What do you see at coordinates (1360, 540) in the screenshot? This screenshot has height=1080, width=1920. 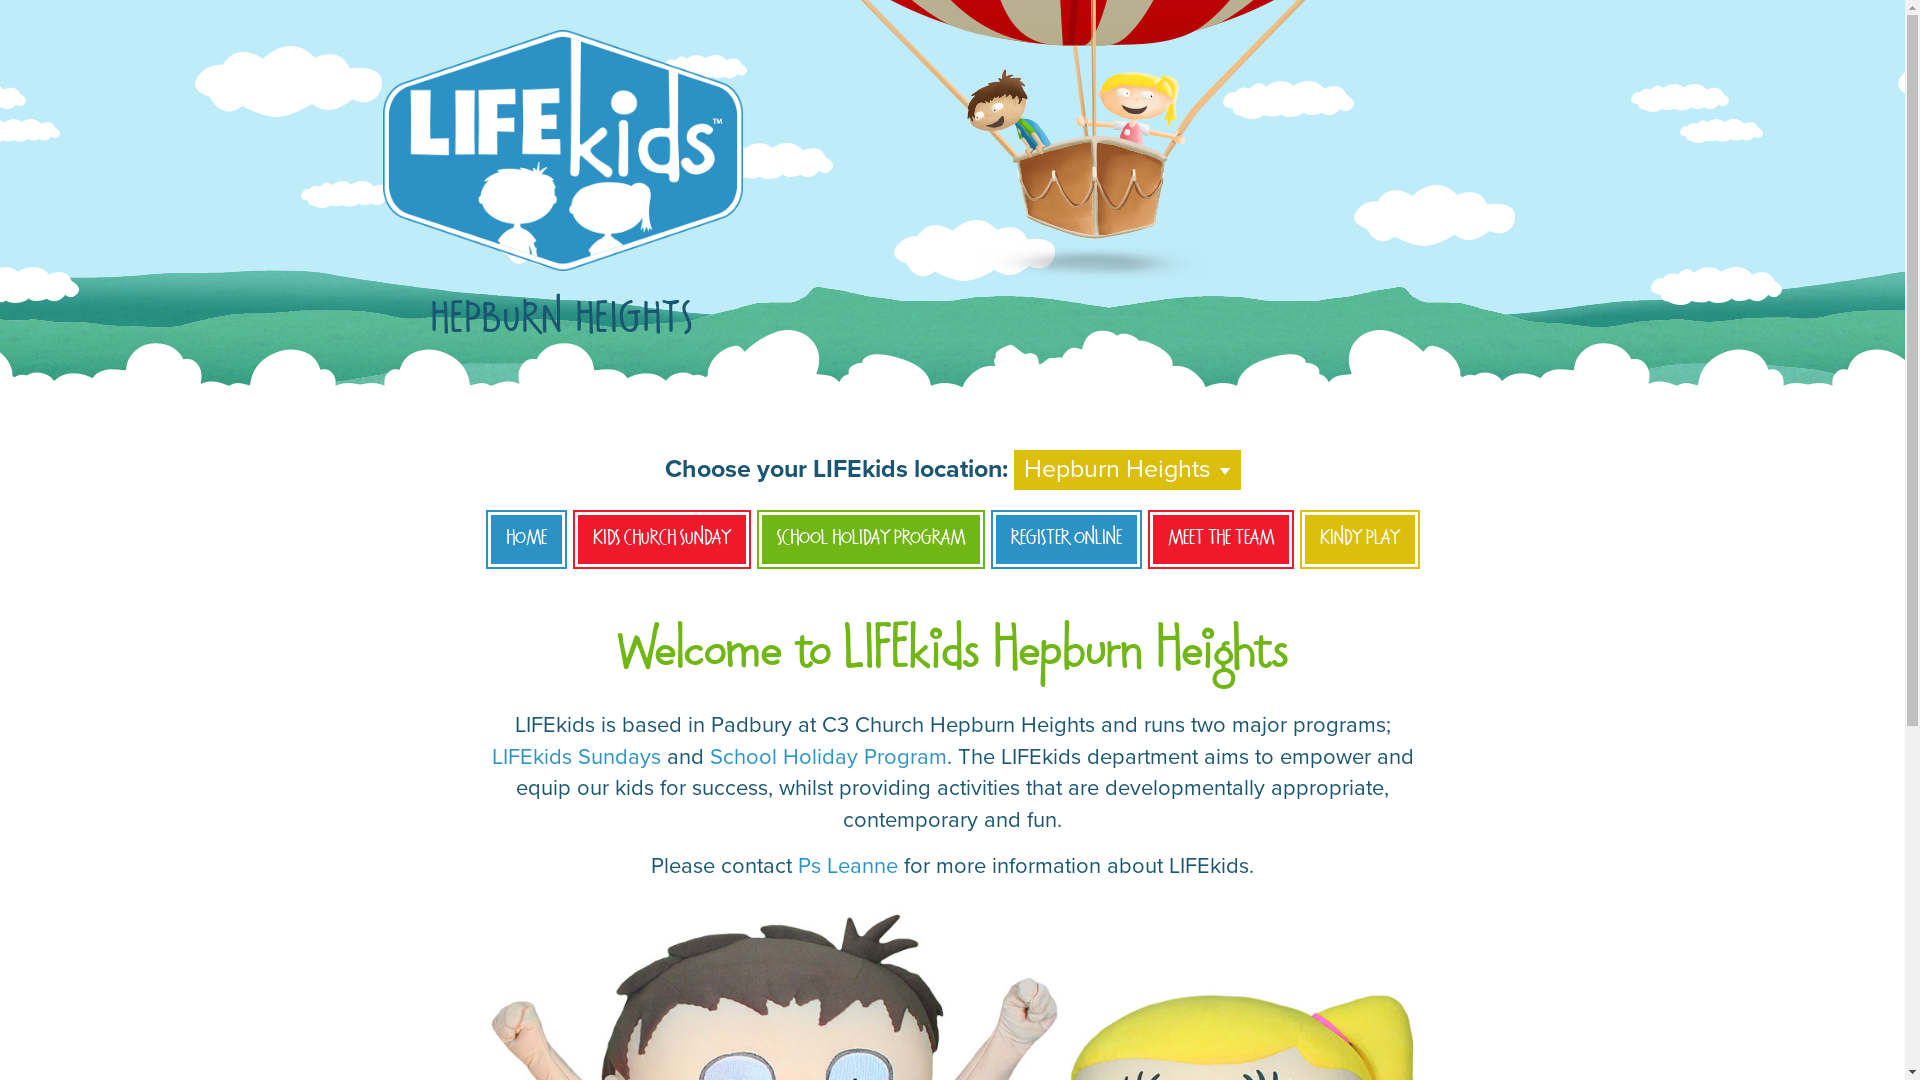 I see `KINDY PLAY` at bounding box center [1360, 540].